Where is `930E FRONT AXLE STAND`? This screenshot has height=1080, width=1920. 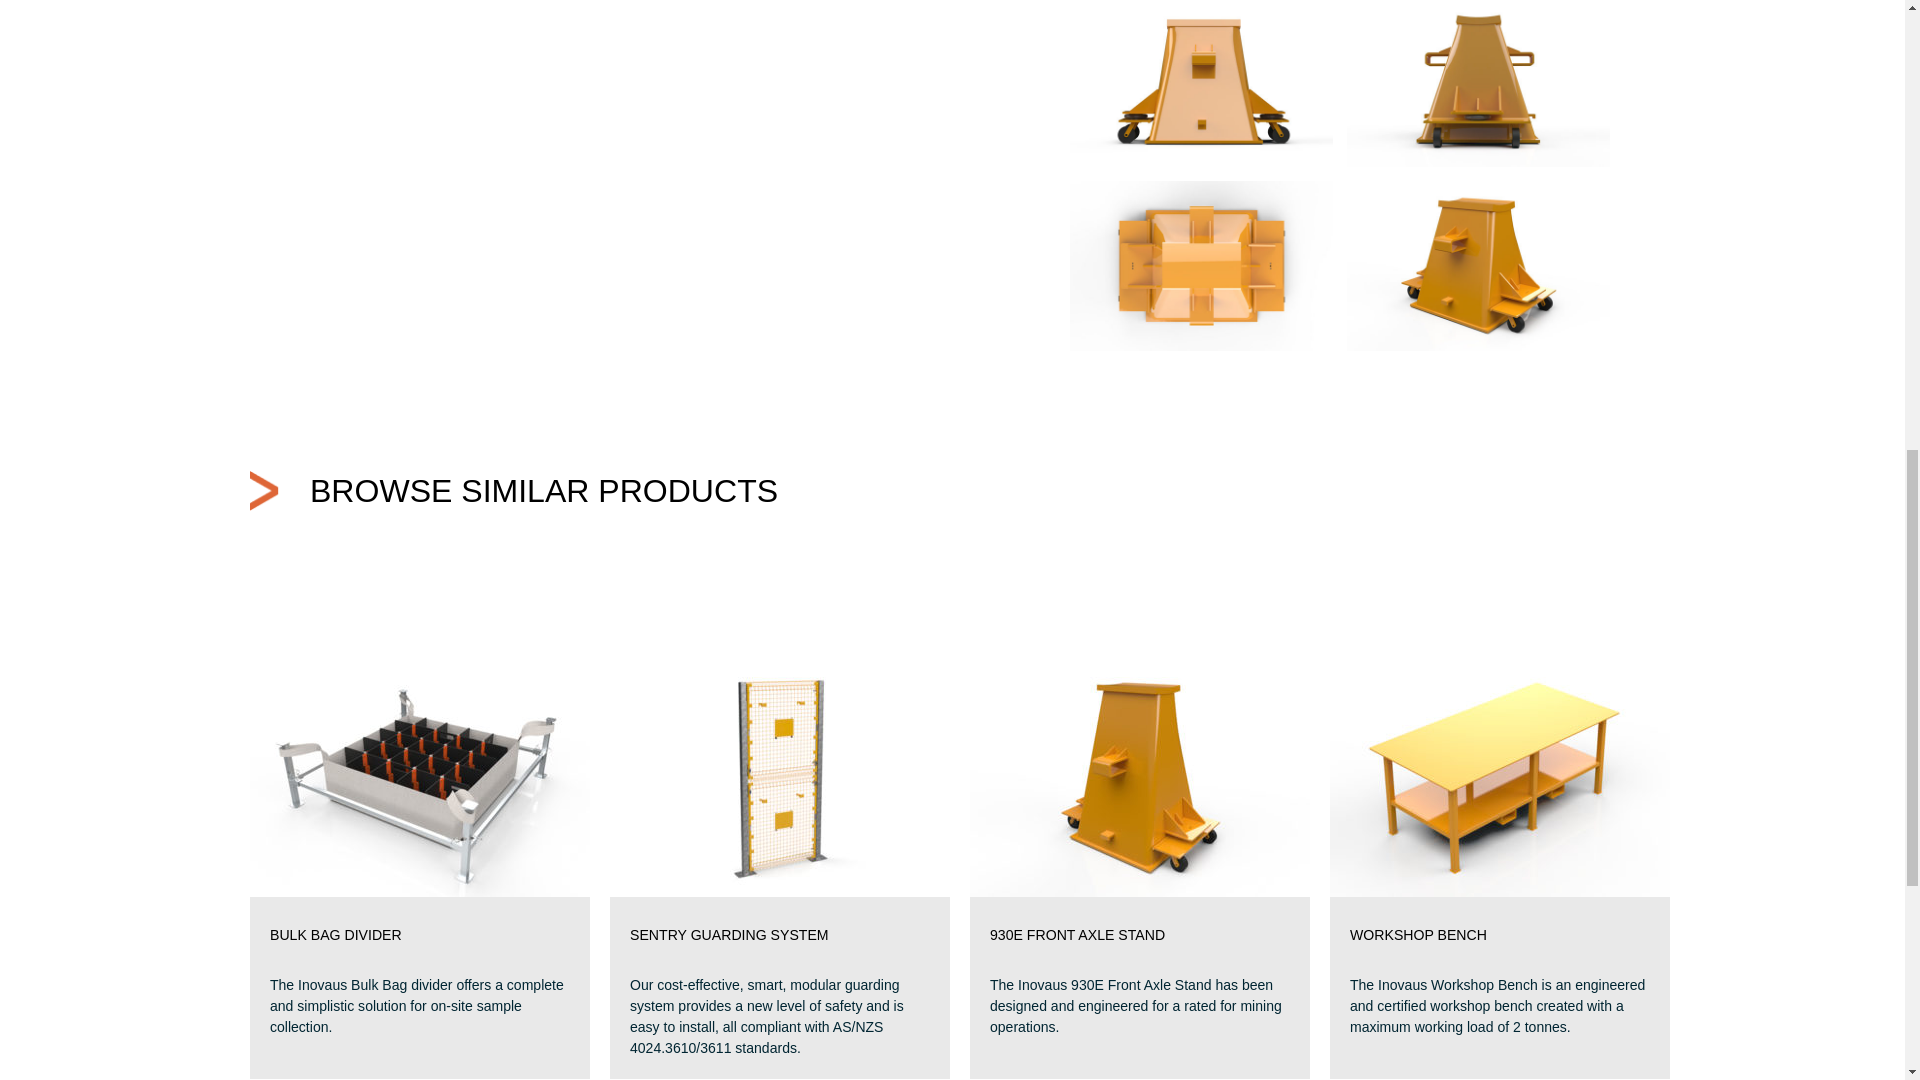
930E FRONT AXLE STAND is located at coordinates (1140, 936).